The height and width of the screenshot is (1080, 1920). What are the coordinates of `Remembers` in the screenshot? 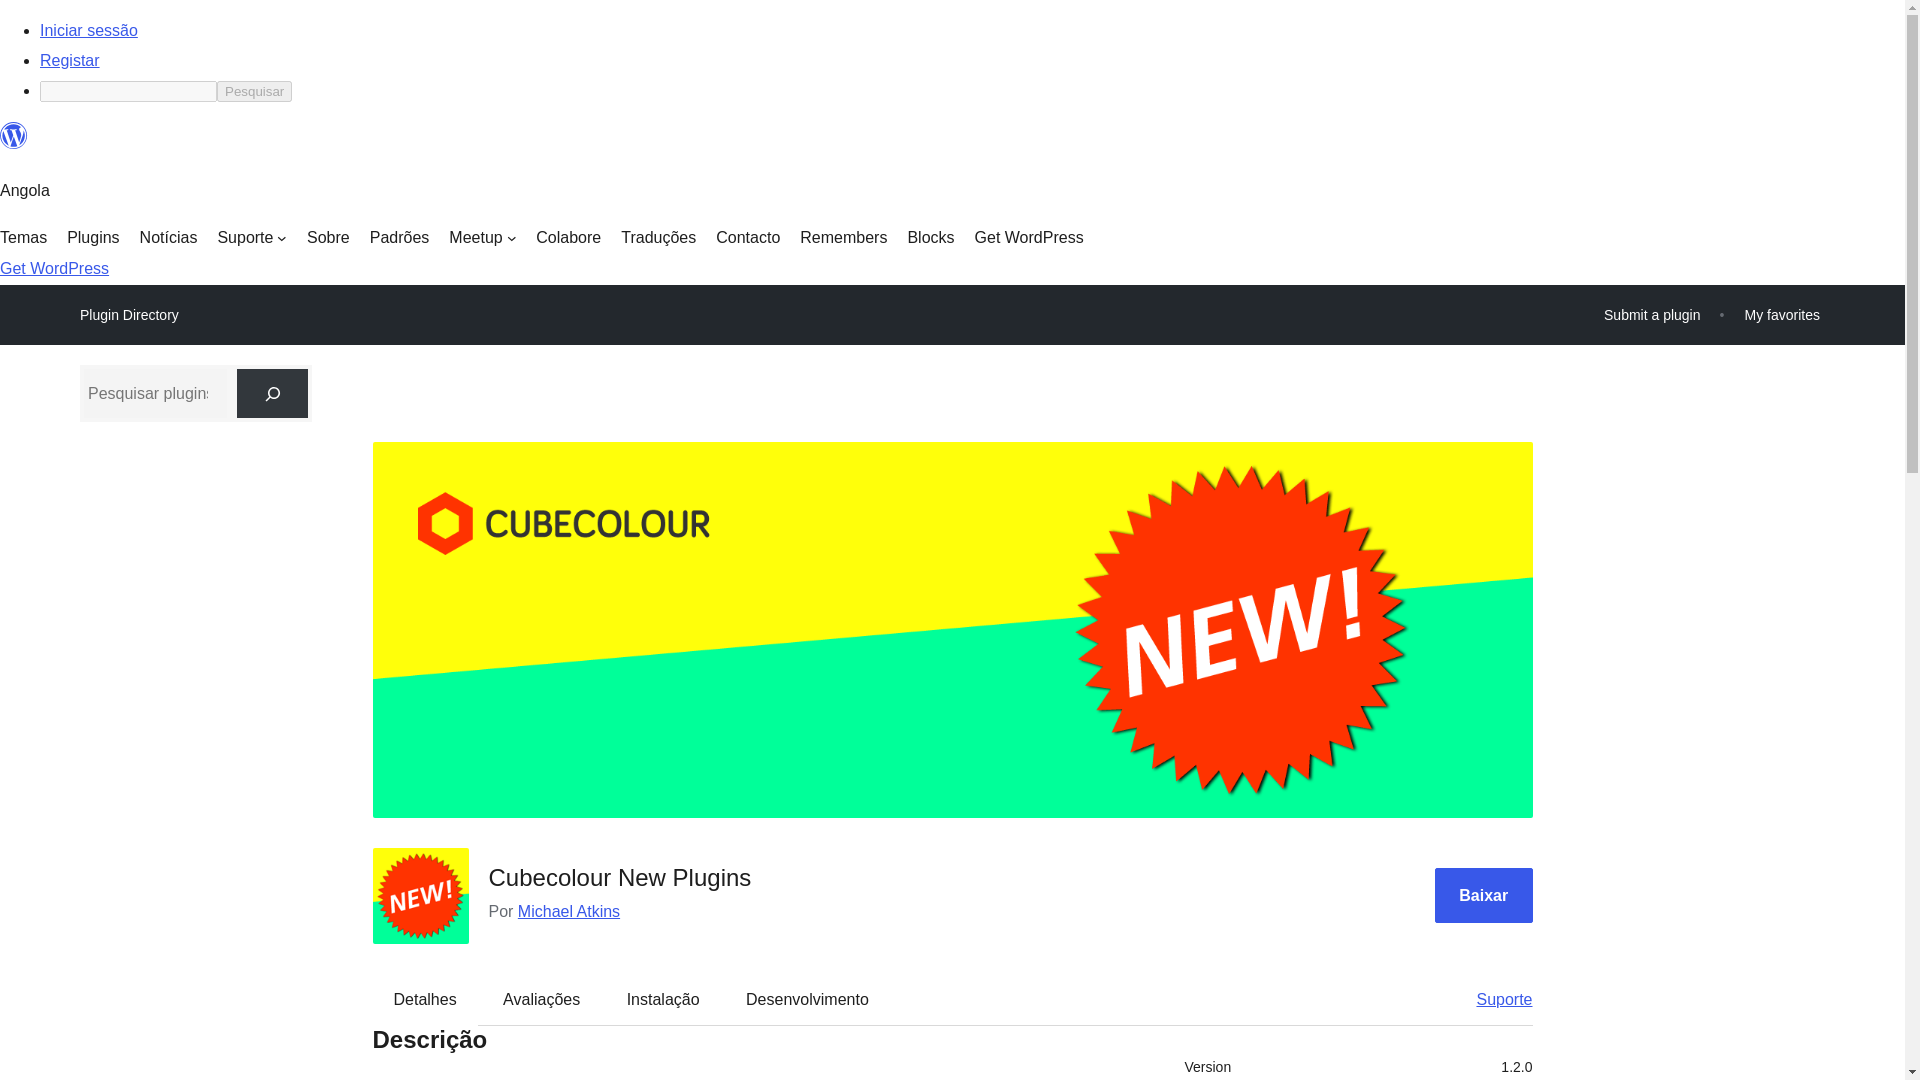 It's located at (844, 237).